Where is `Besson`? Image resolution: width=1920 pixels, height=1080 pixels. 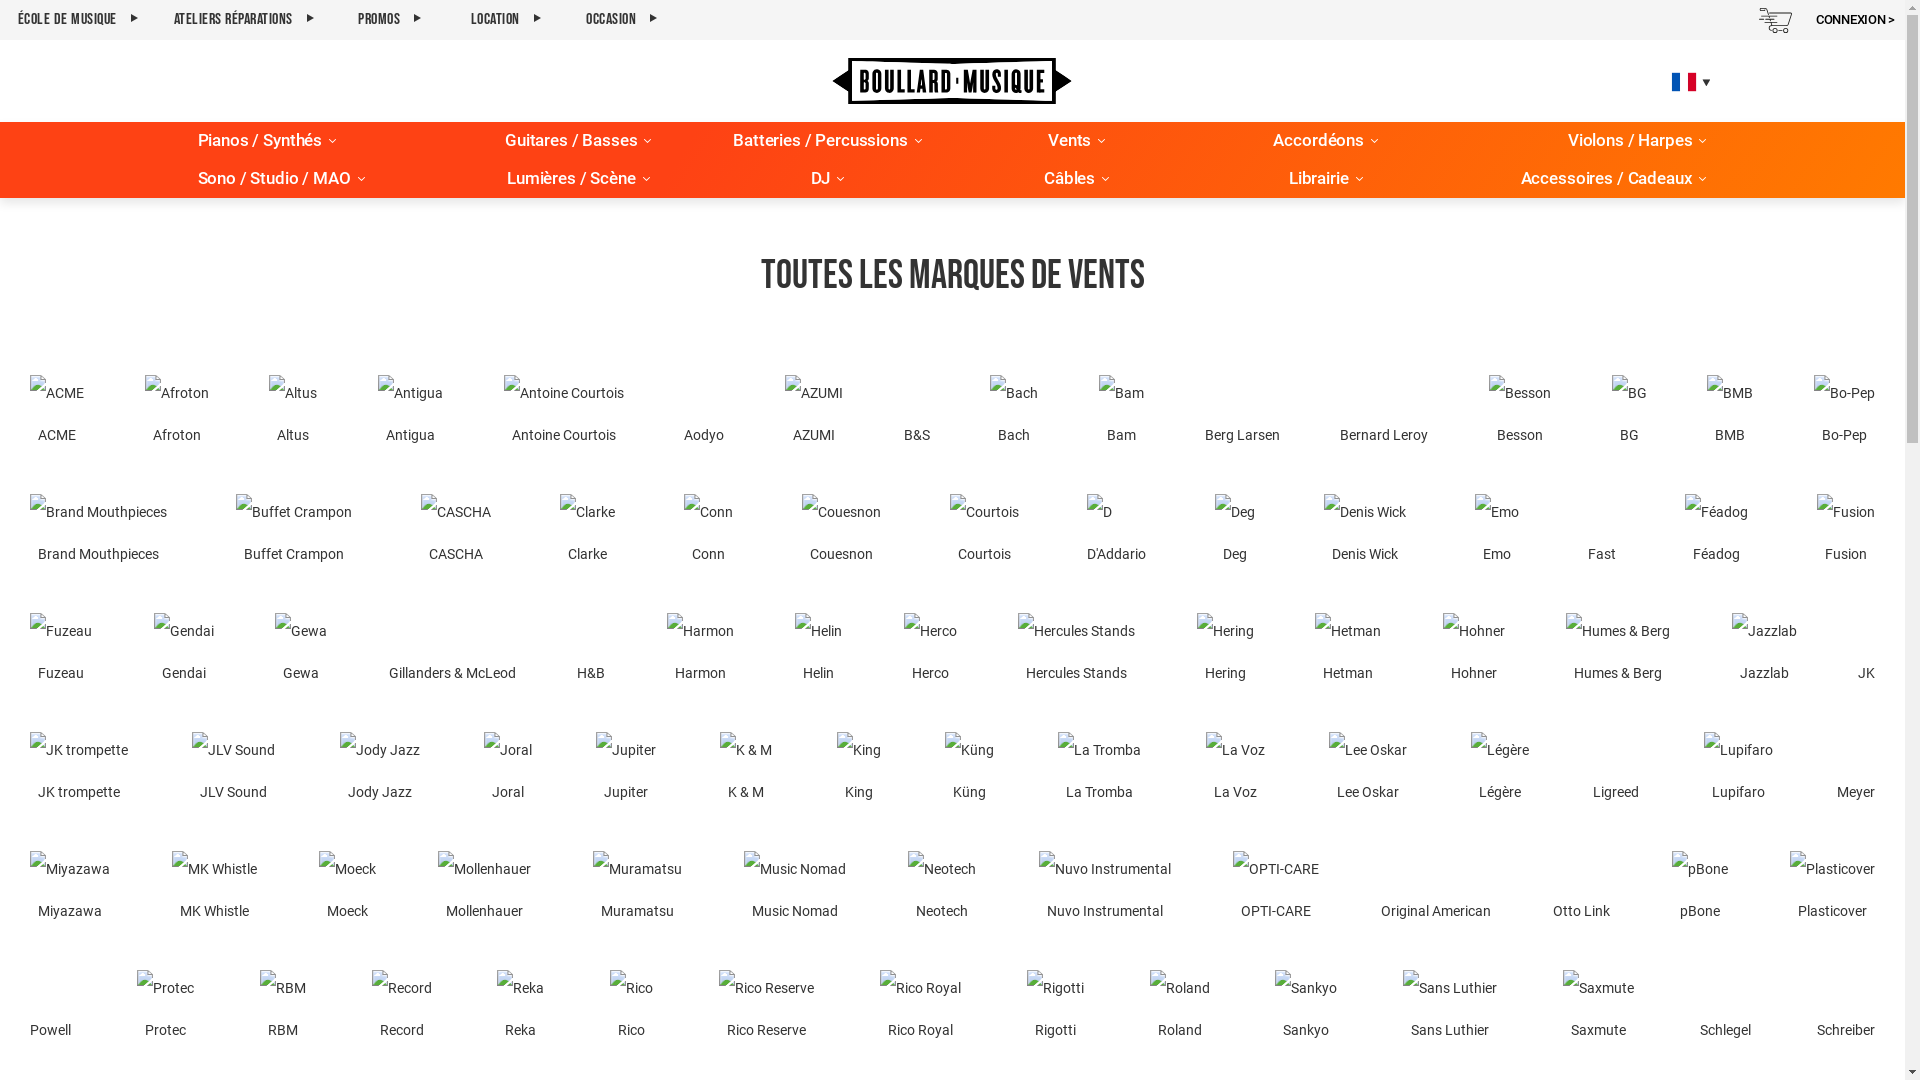
Besson is located at coordinates (1520, 414).